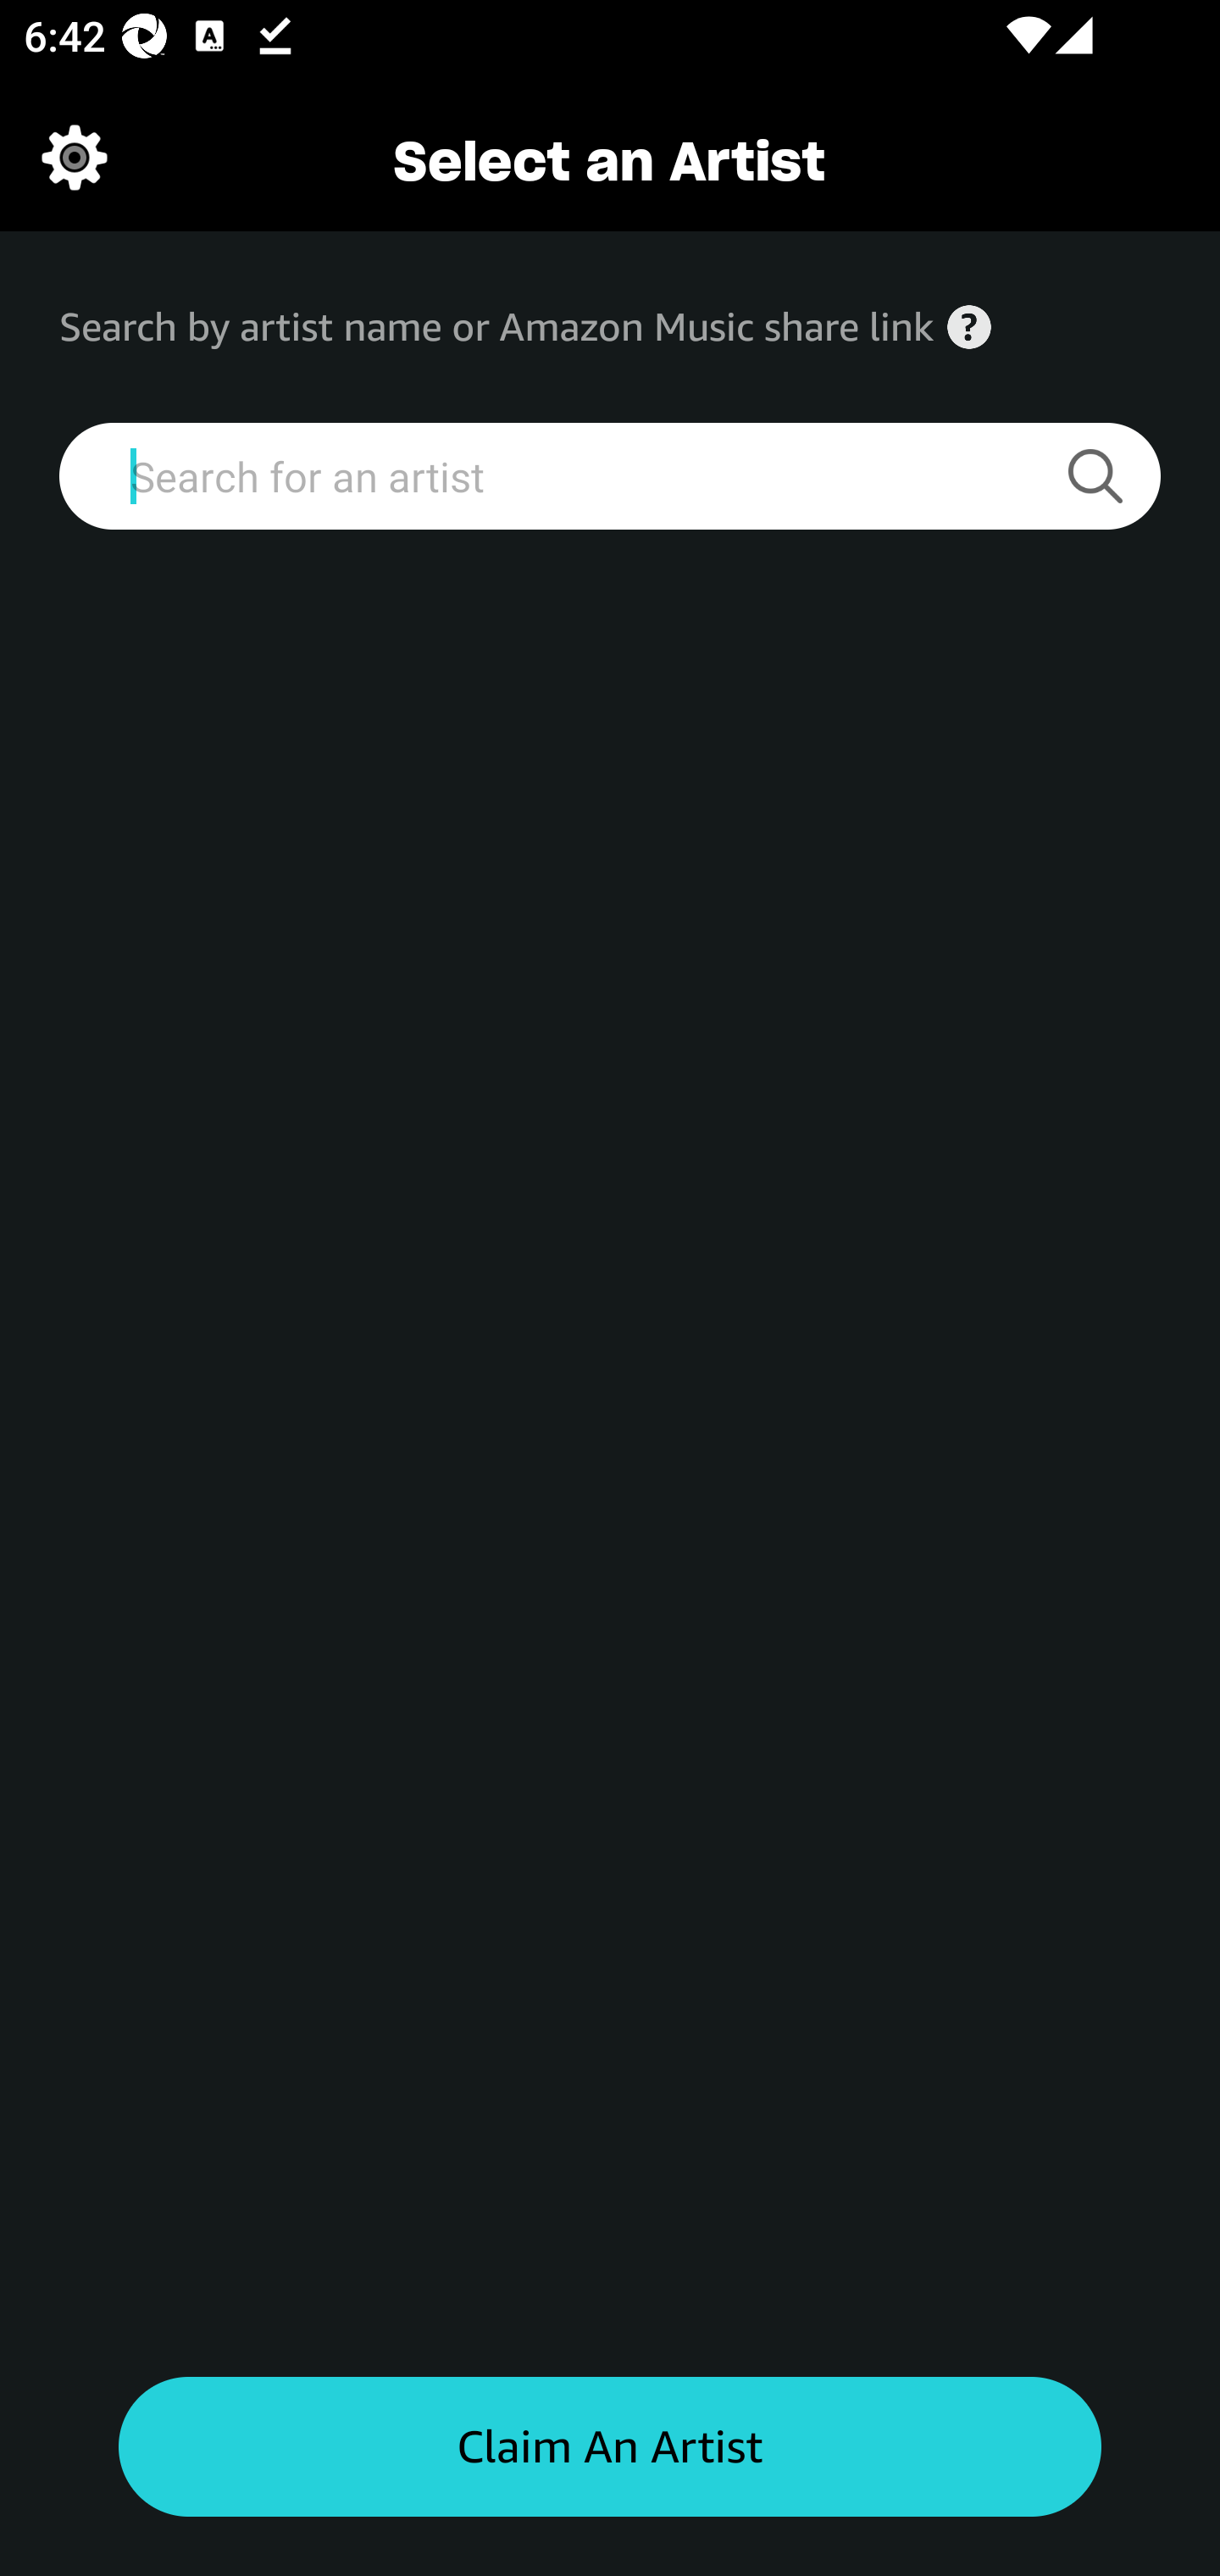 Image resolution: width=1220 pixels, height=2576 pixels. Describe the element at coordinates (969, 327) in the screenshot. I see `Help  icon` at that location.